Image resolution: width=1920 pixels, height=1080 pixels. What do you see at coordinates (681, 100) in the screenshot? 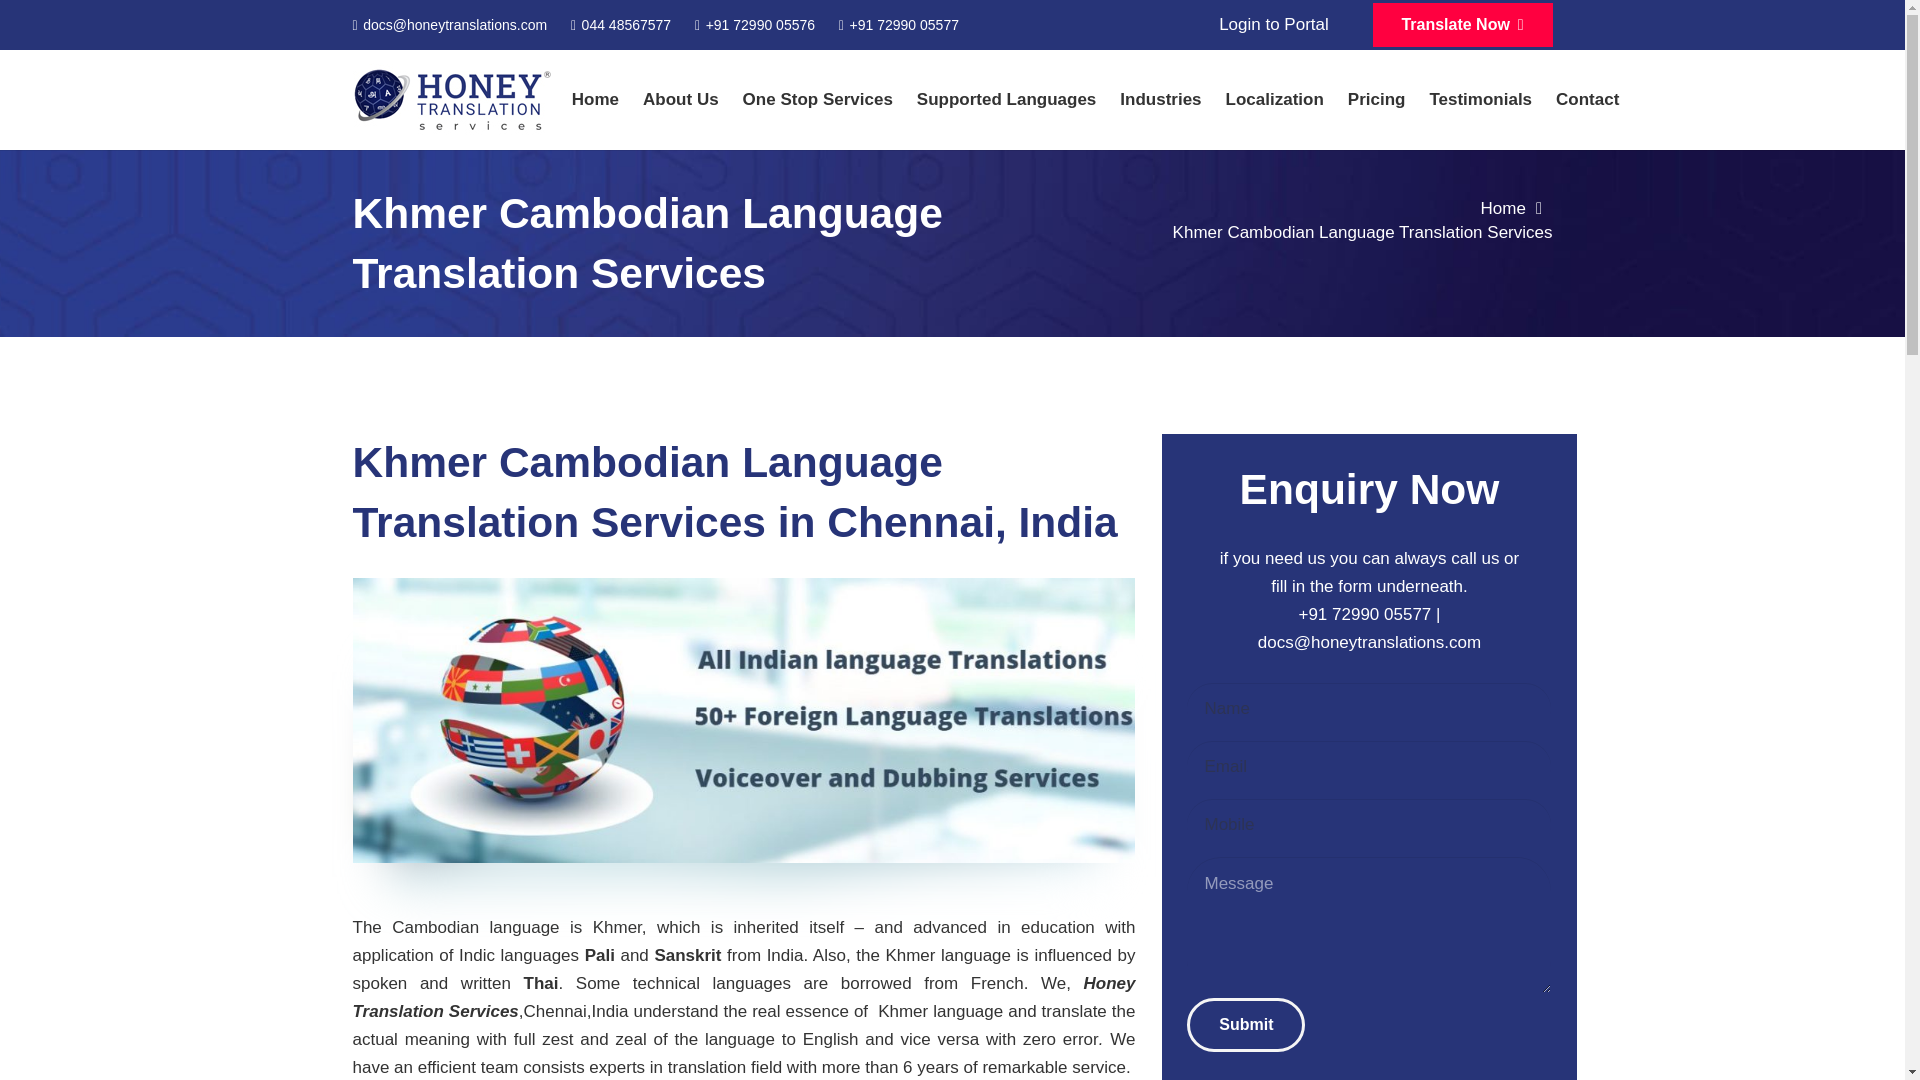
I see `About Us` at bounding box center [681, 100].